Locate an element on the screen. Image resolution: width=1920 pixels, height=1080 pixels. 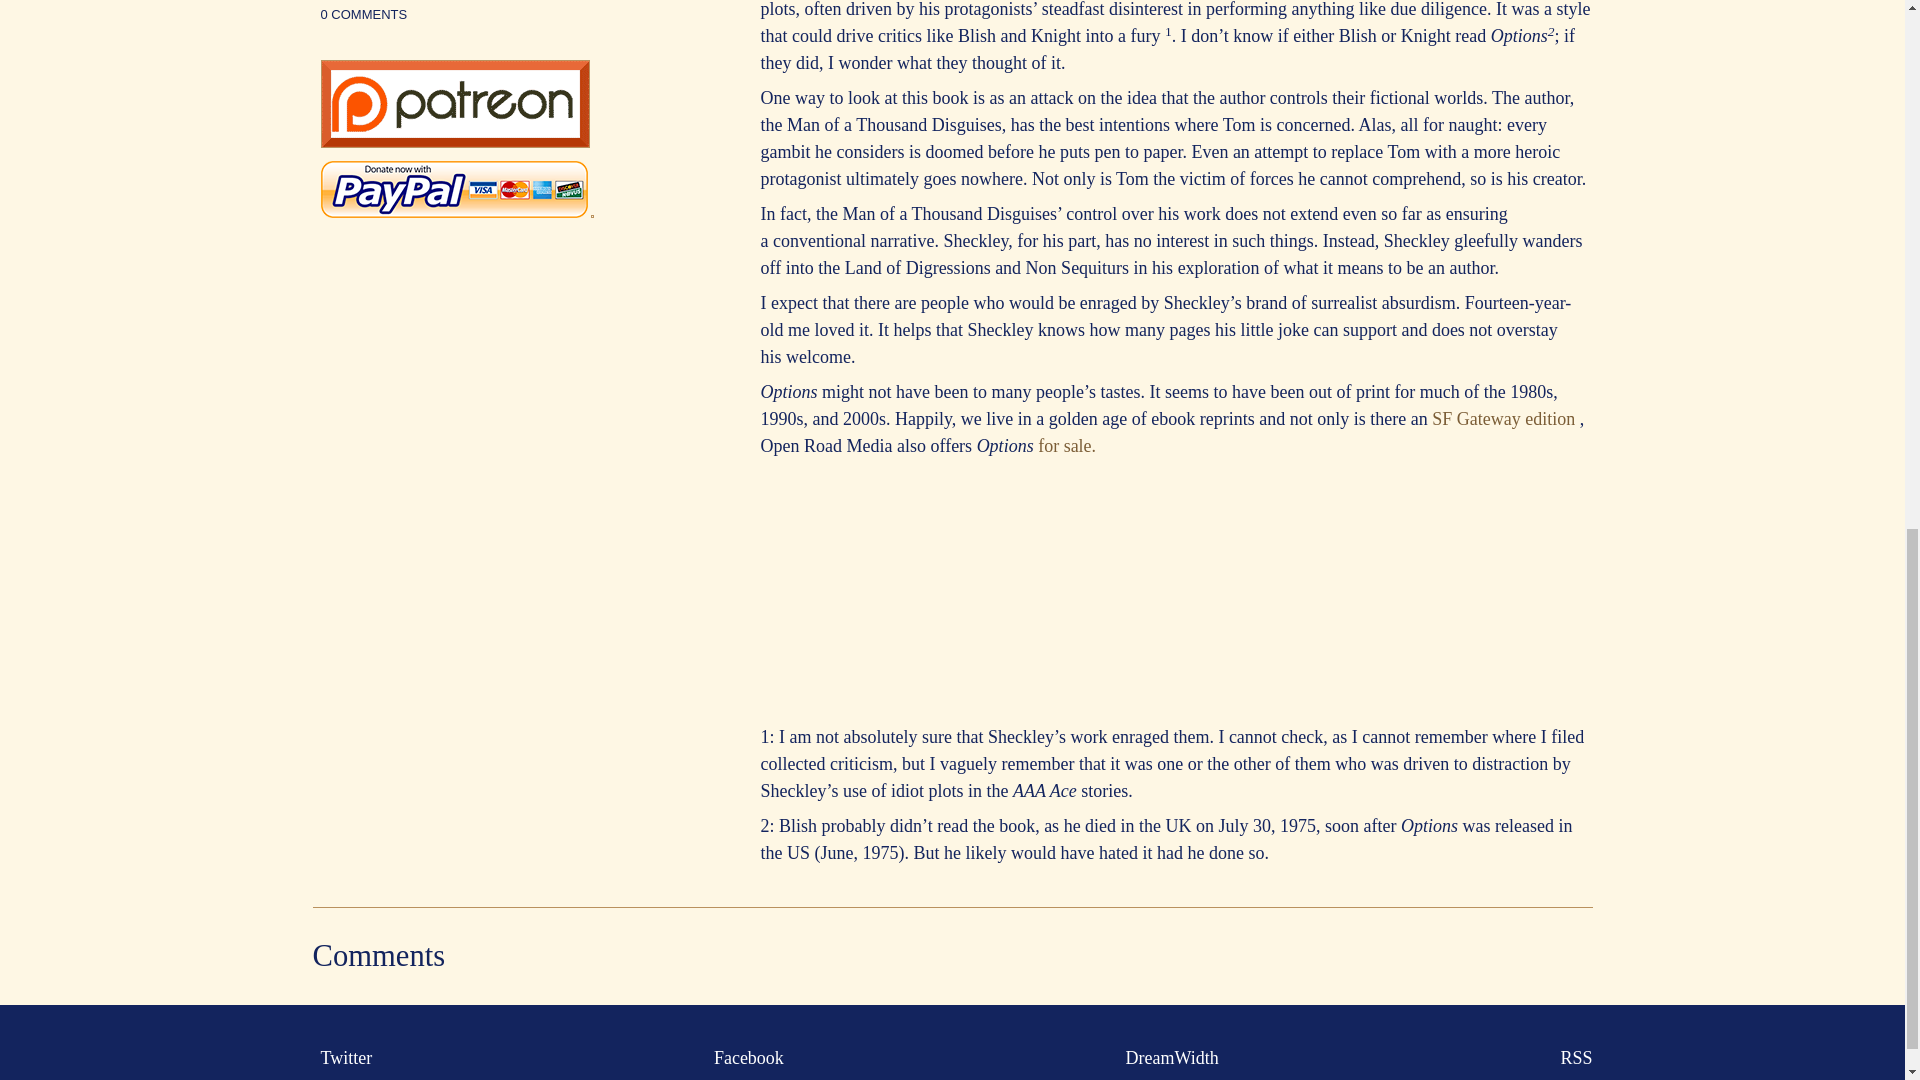
RSS is located at coordinates (1571, 1058).